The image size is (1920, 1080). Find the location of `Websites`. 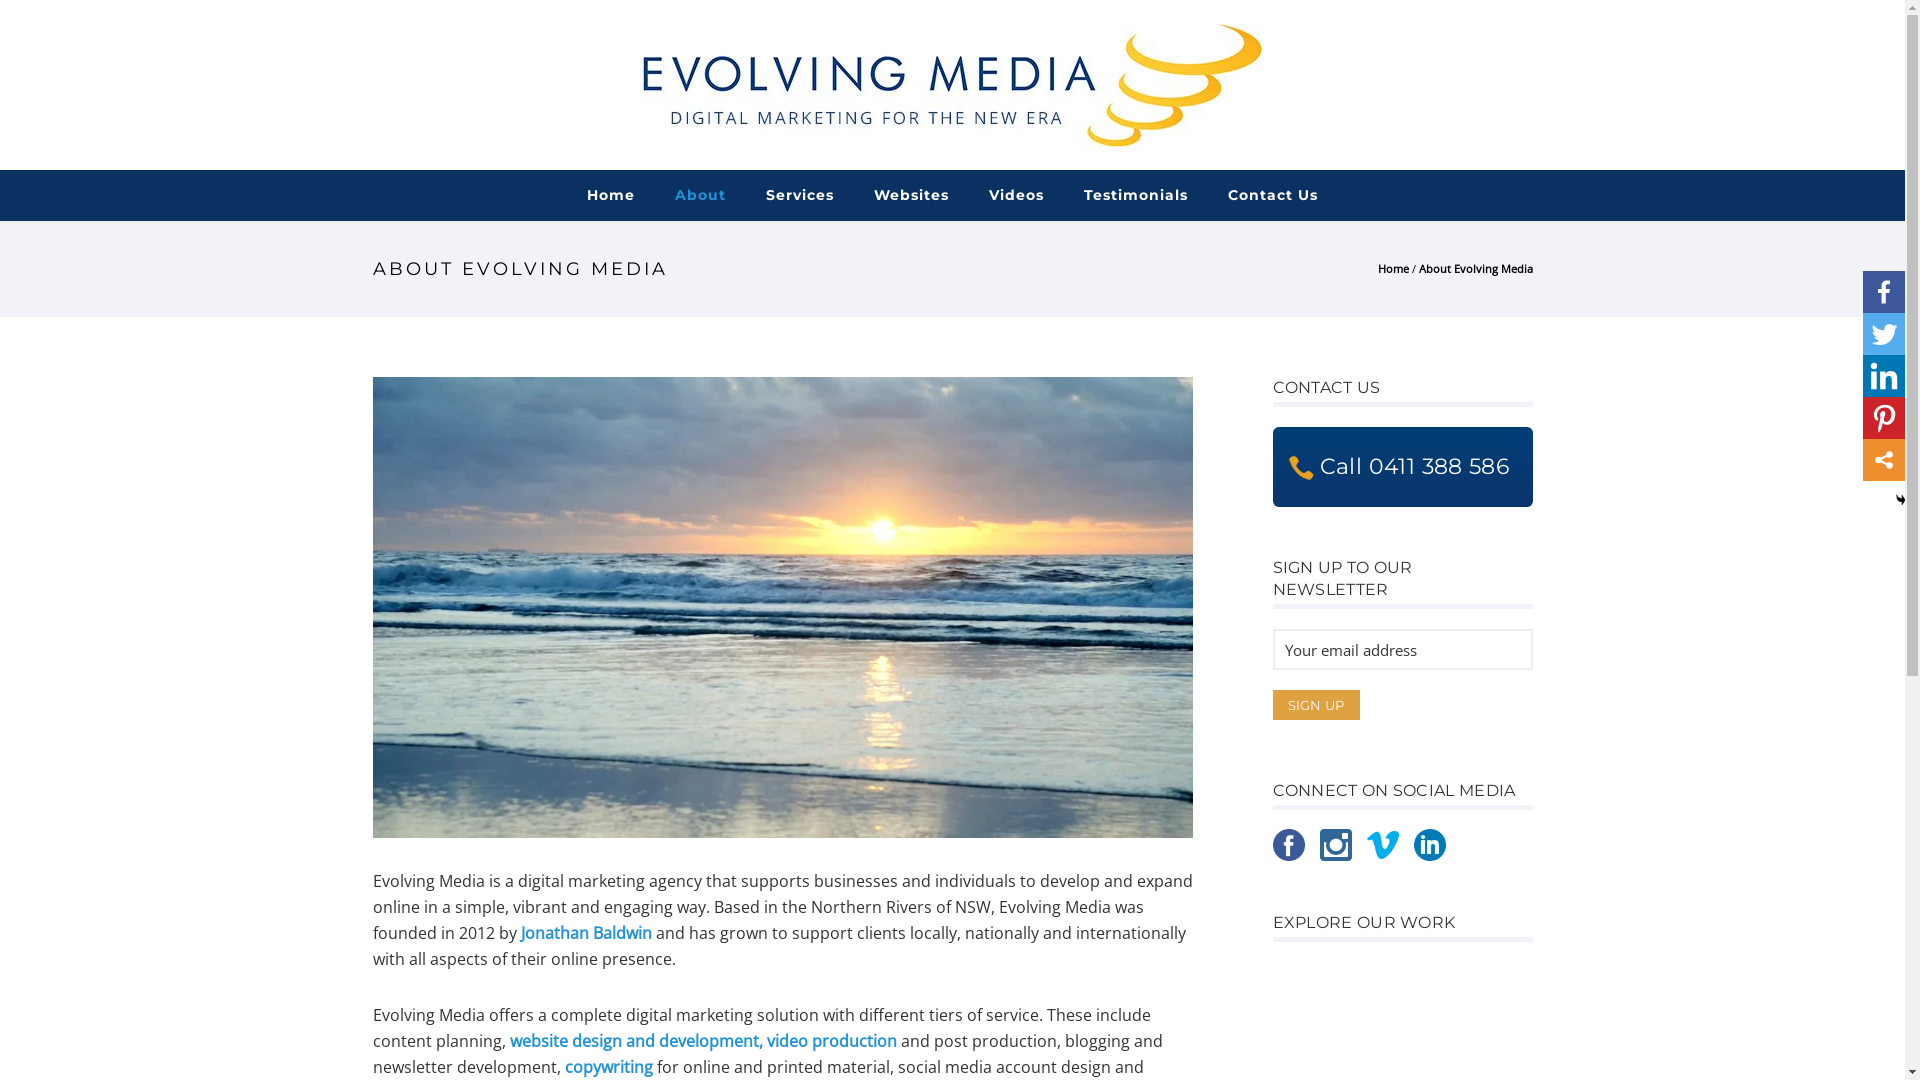

Websites is located at coordinates (911, 195).